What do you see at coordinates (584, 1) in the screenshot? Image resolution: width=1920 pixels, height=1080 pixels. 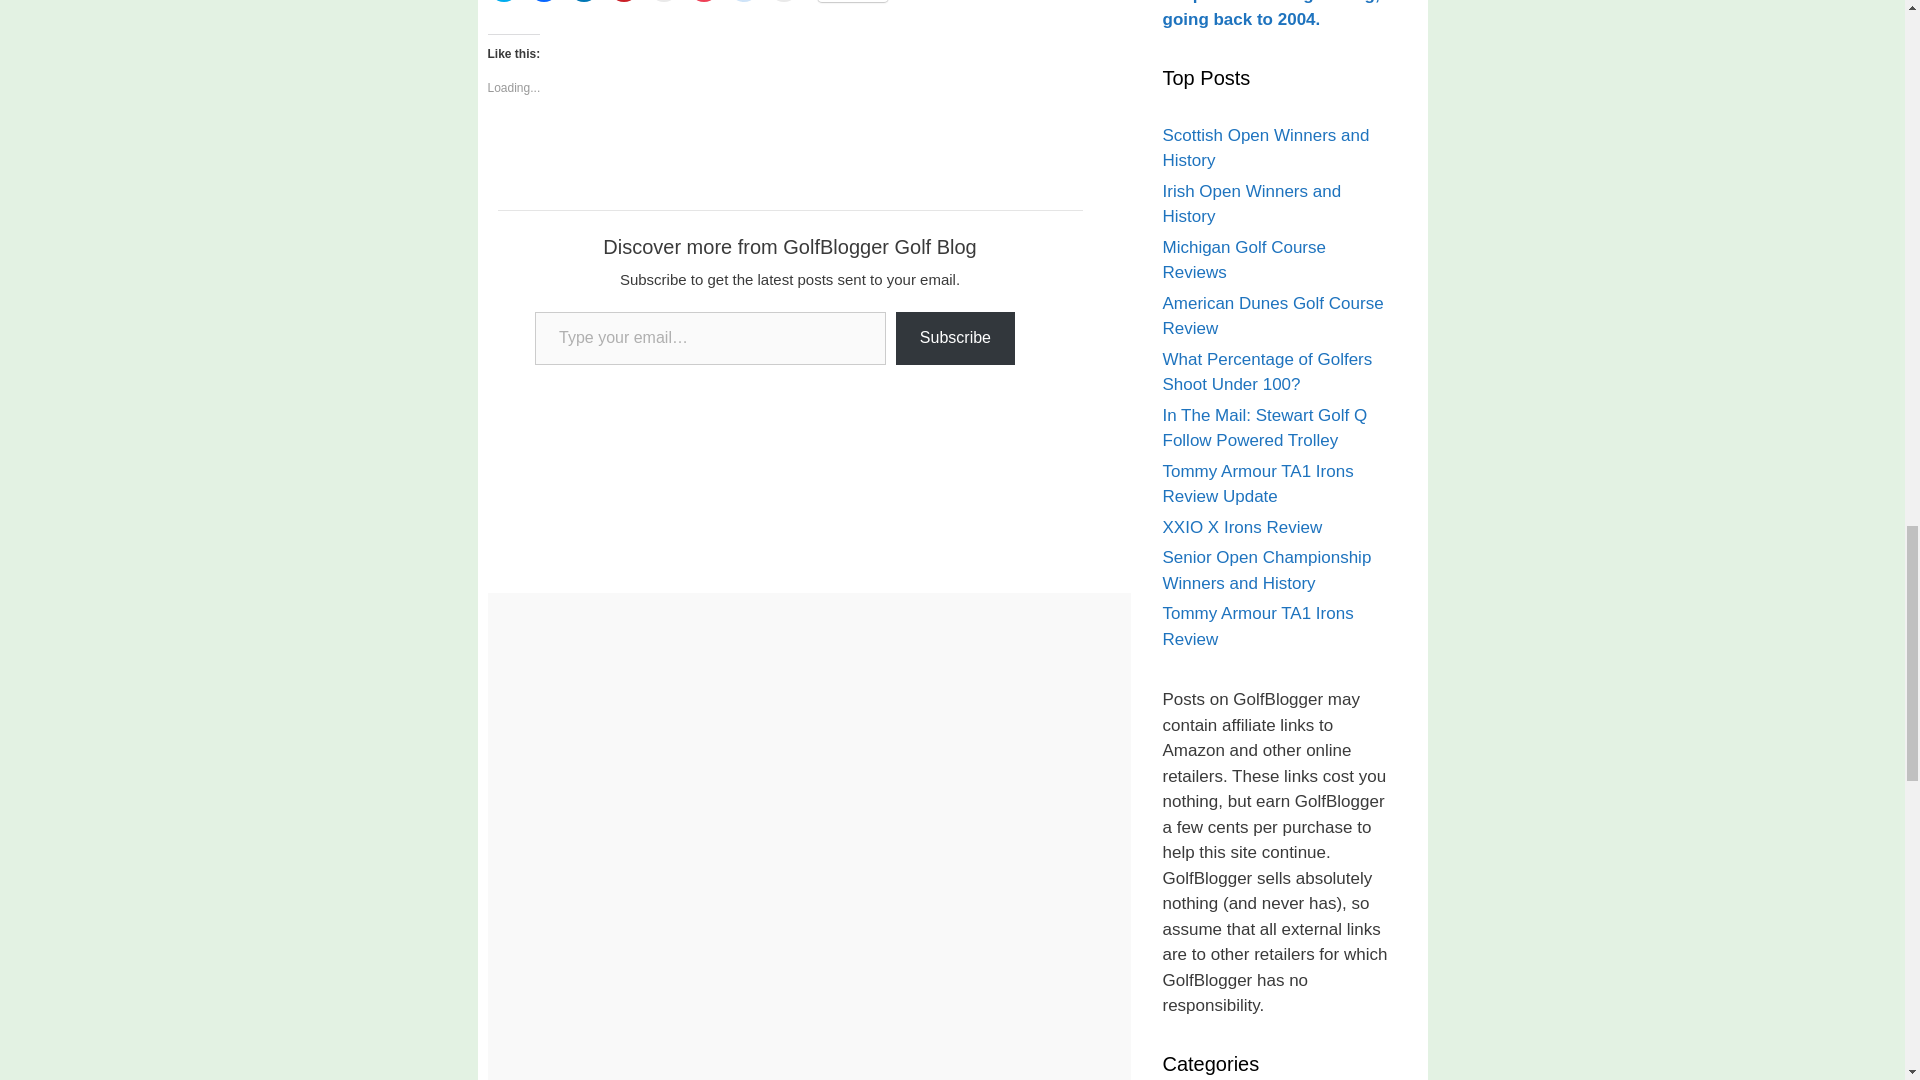 I see `Click to share on LinkedIn` at bounding box center [584, 1].